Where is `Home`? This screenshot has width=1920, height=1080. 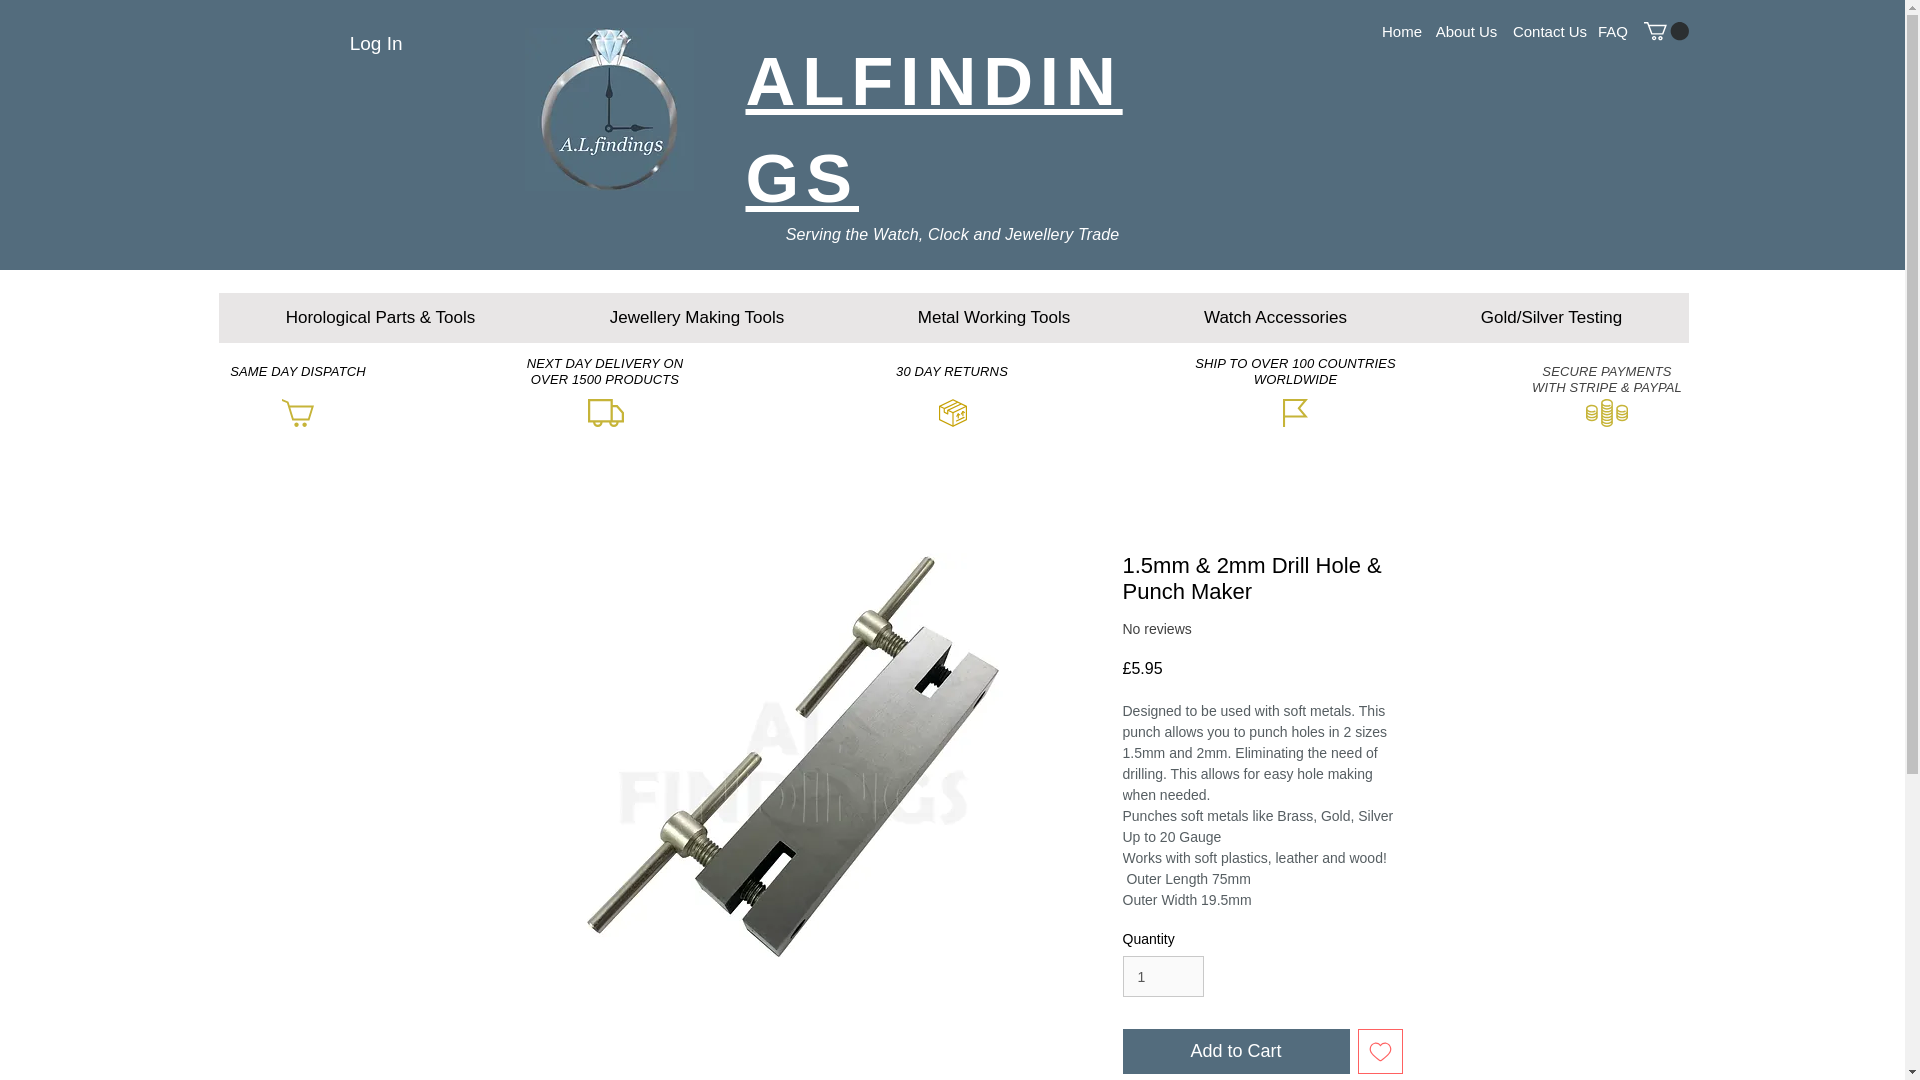
Home is located at coordinates (1402, 30).